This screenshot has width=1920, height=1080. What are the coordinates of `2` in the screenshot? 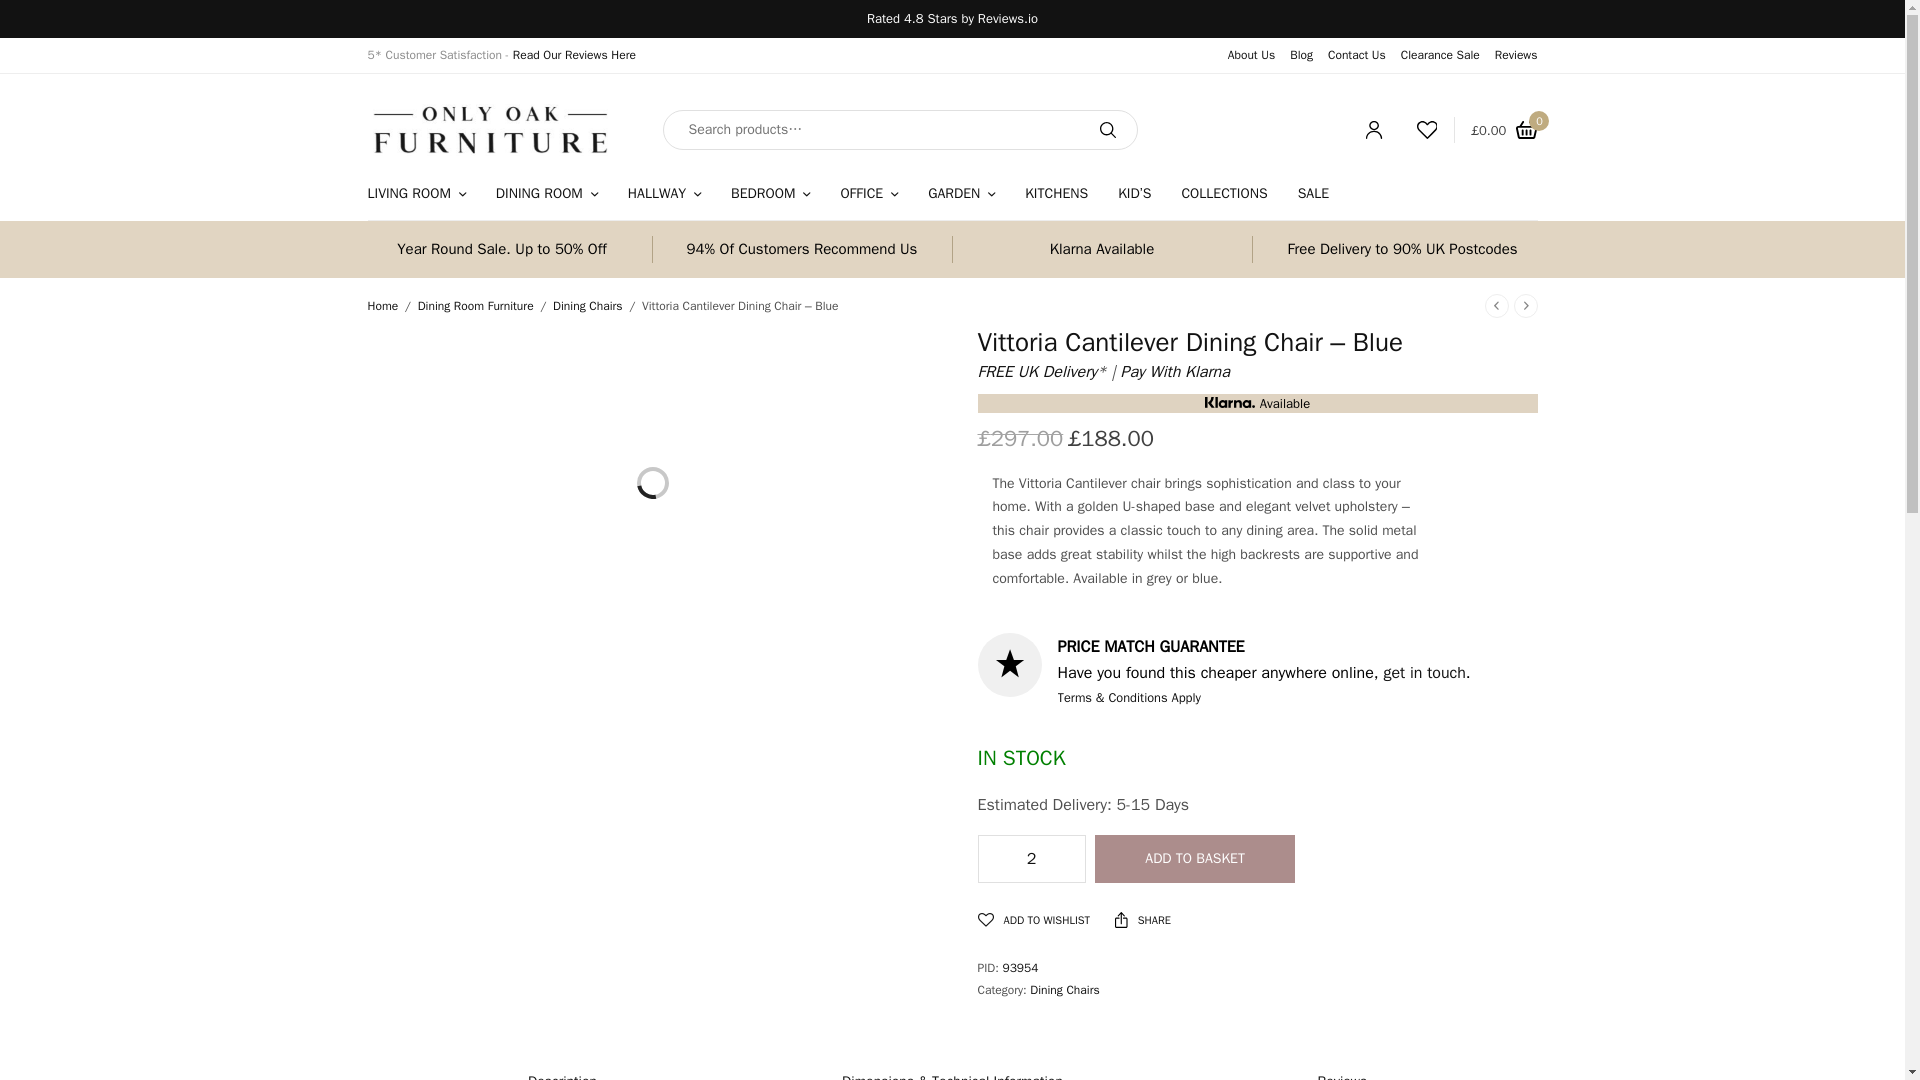 It's located at (1030, 858).